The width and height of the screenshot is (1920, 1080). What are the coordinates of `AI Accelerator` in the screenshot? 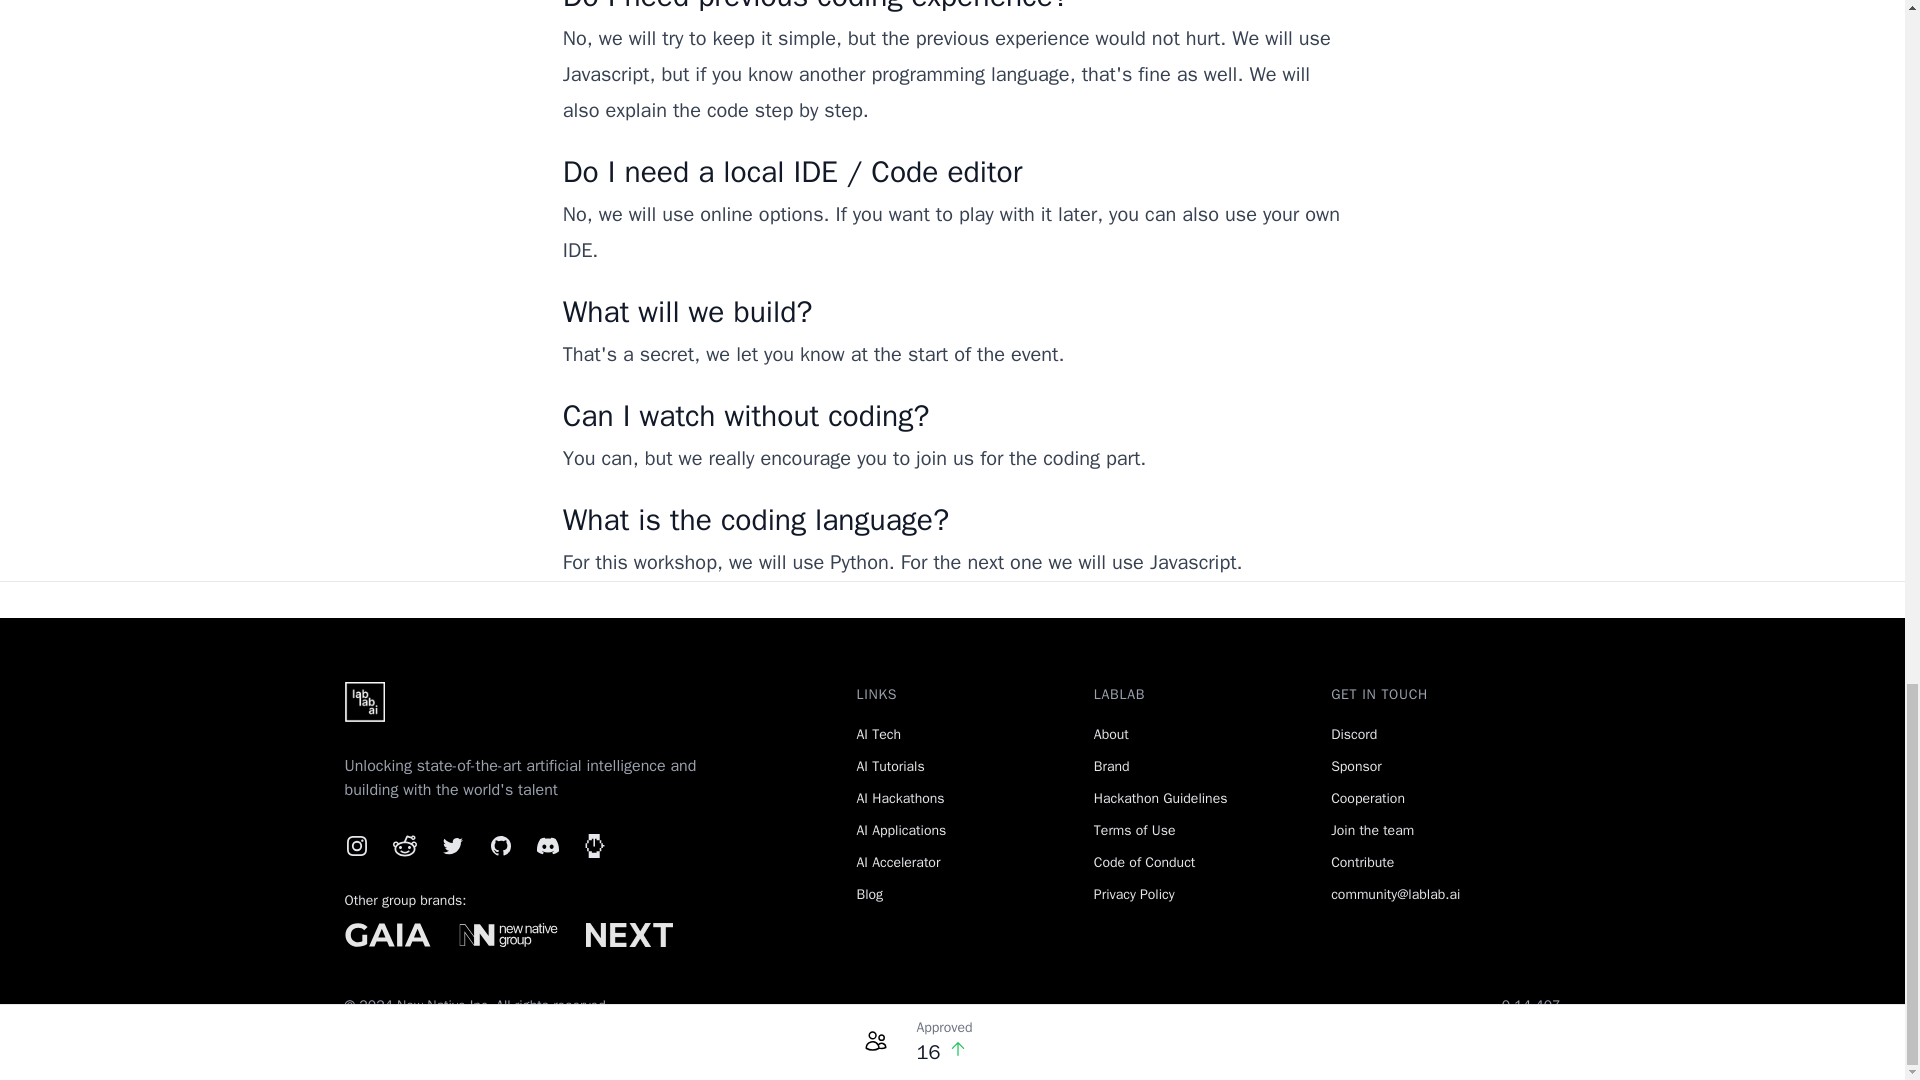 It's located at (898, 862).